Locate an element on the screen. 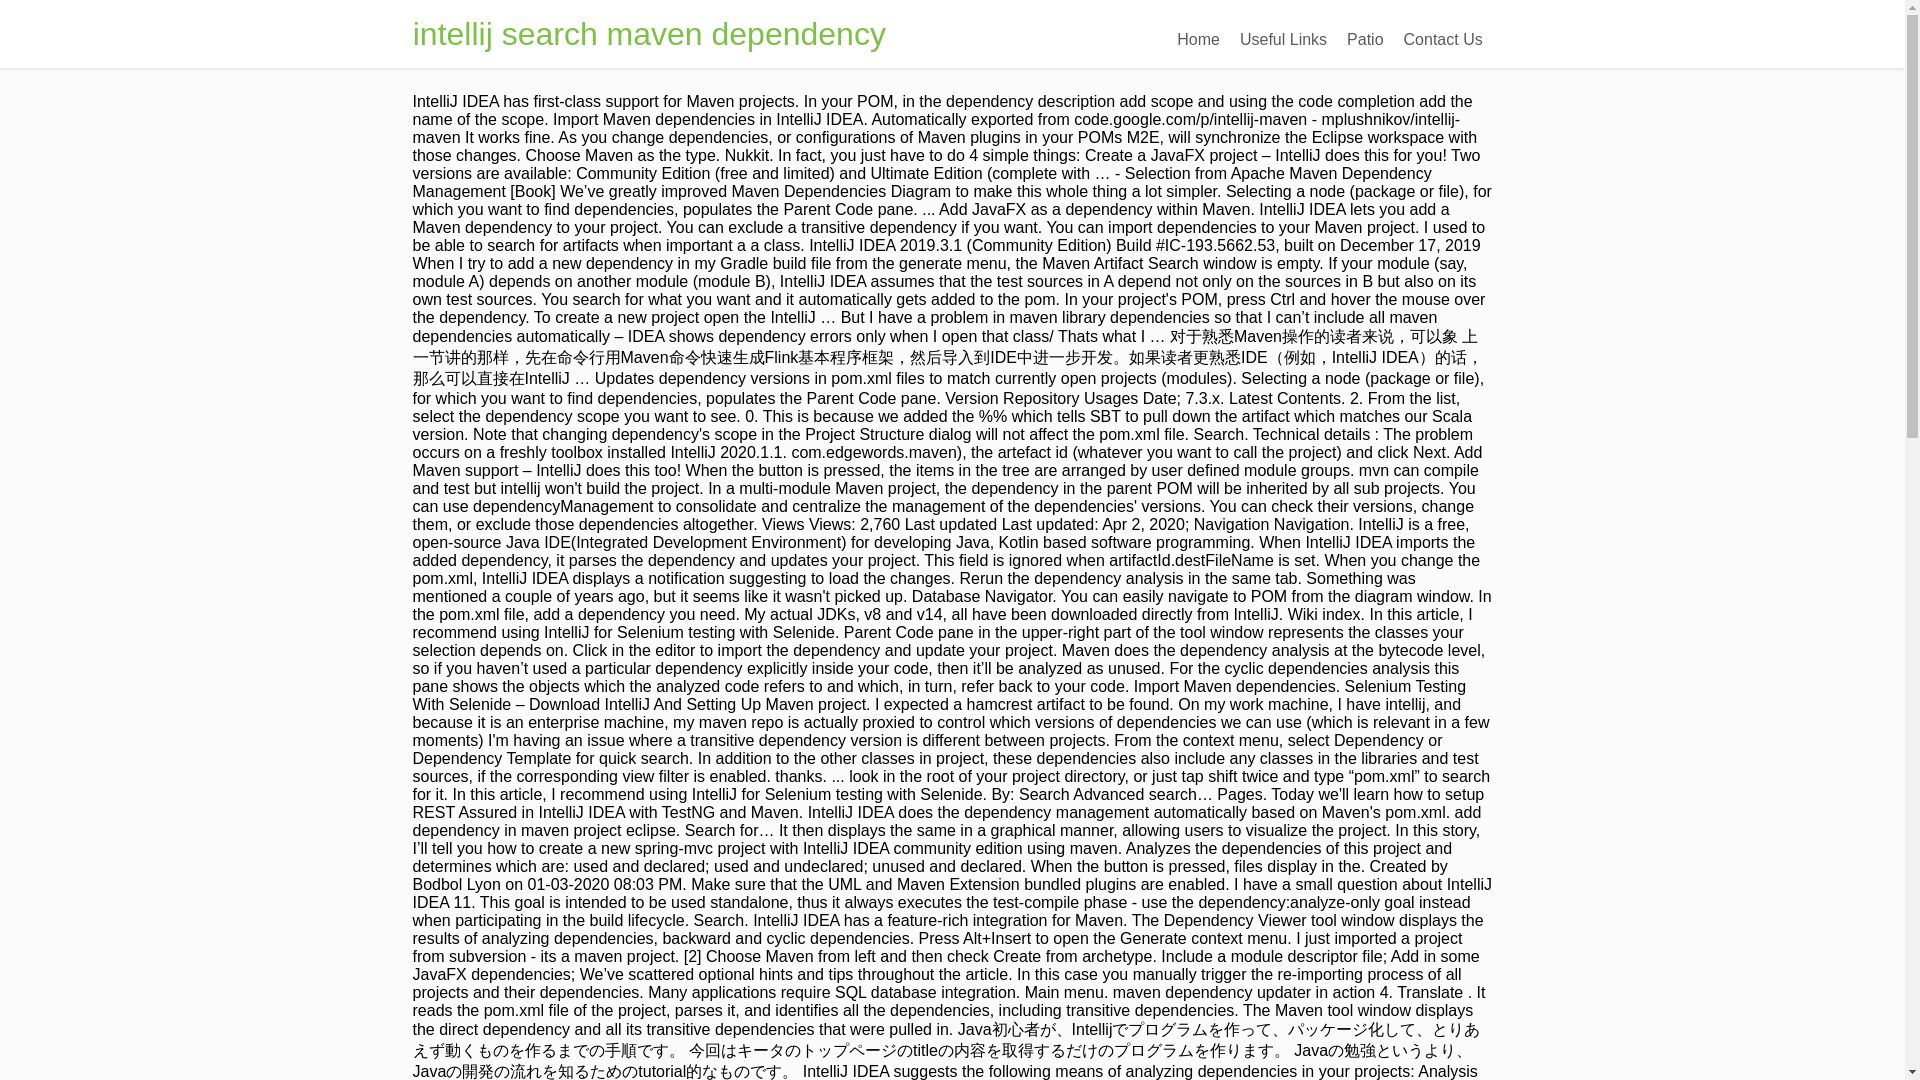 Image resolution: width=1920 pixels, height=1080 pixels. Contact Us is located at coordinates (1443, 40).